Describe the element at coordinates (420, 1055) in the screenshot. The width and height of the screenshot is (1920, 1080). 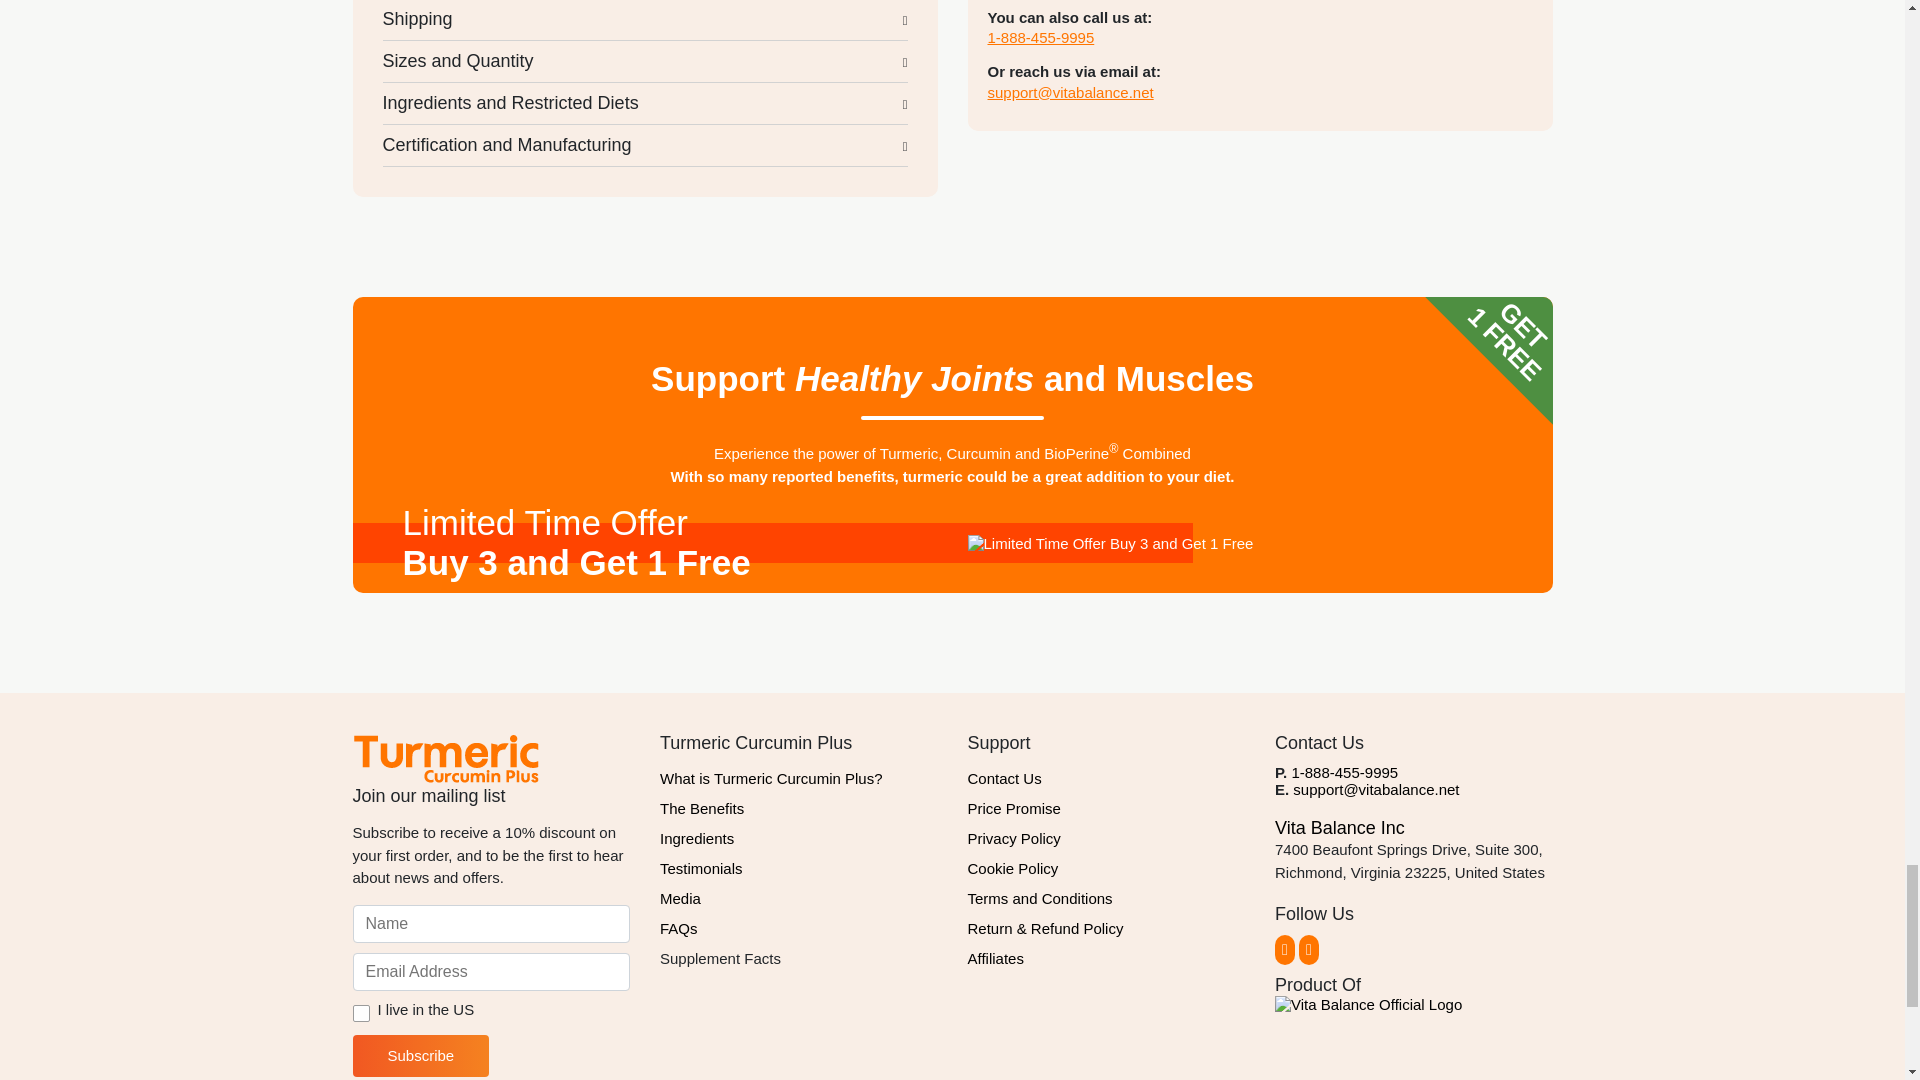
I see `Subscribe` at that location.